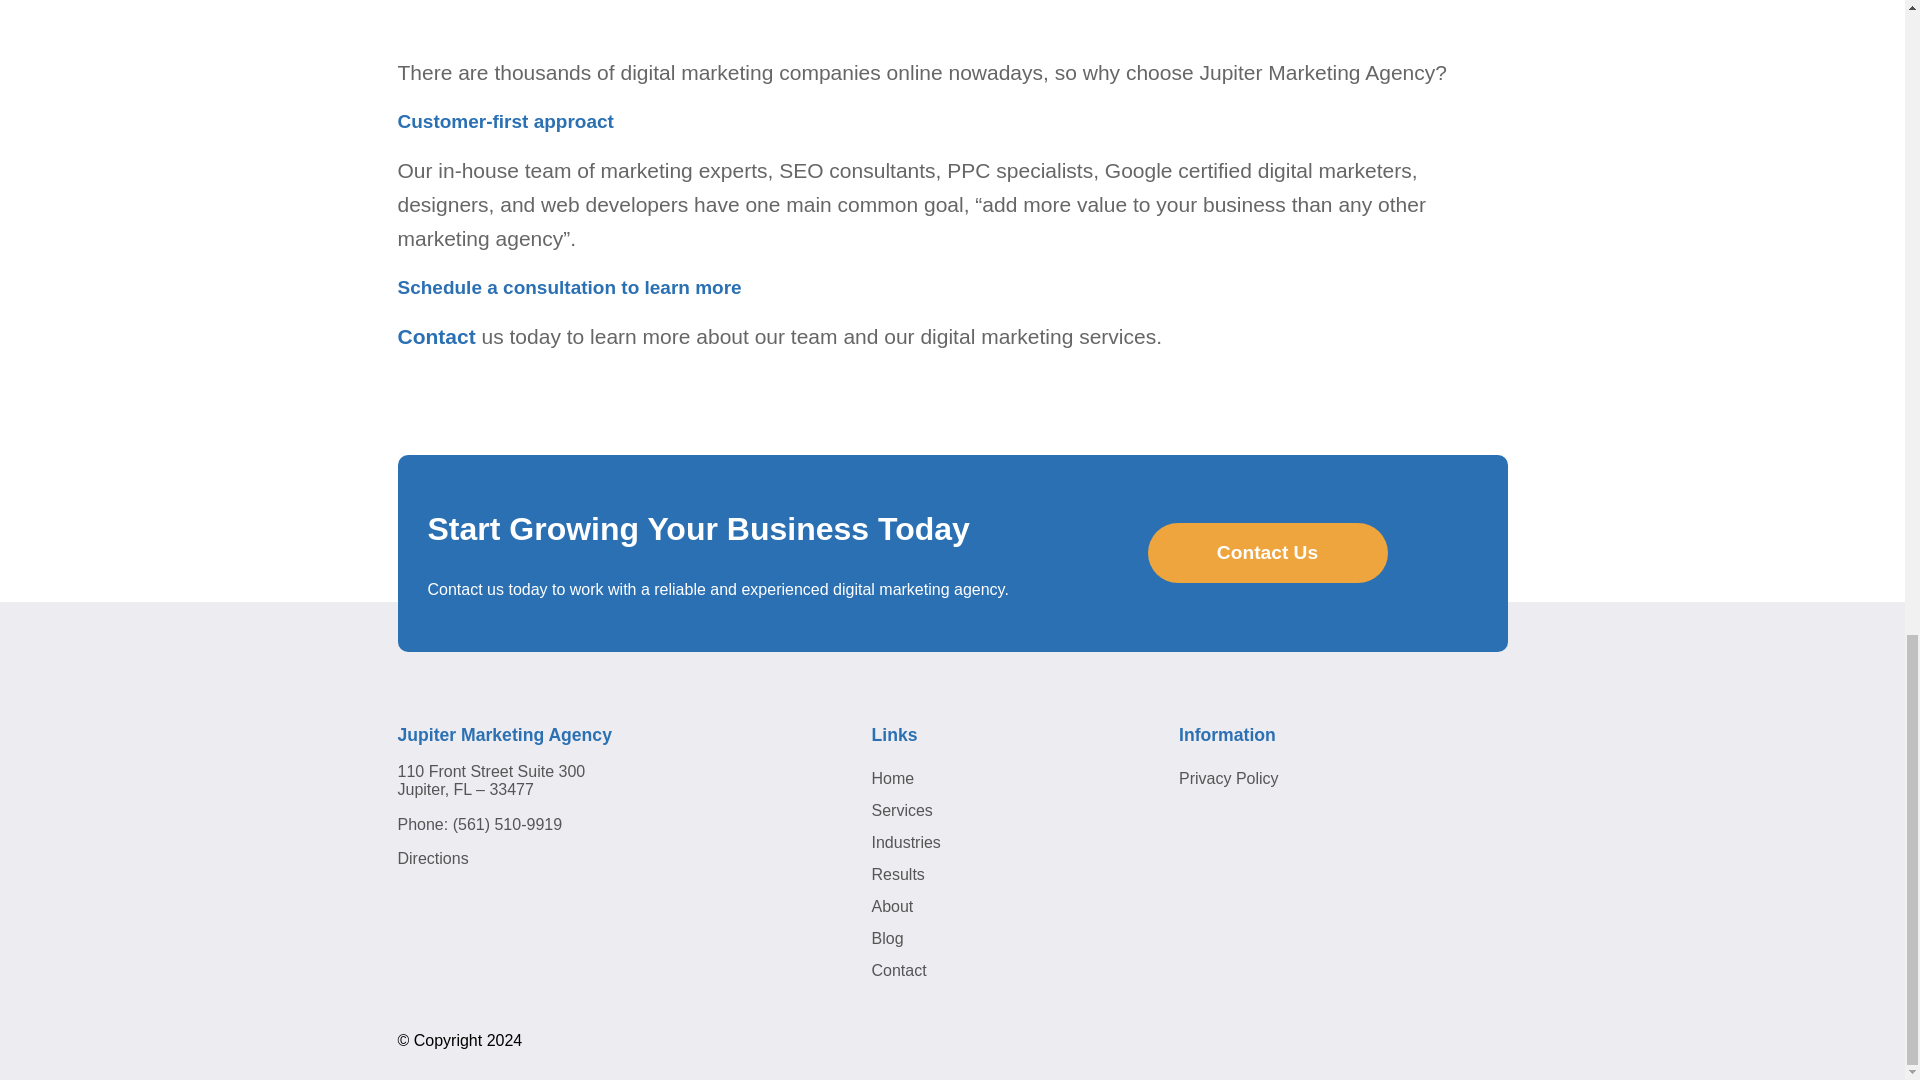 The height and width of the screenshot is (1080, 1920). What do you see at coordinates (892, 906) in the screenshot?
I see `About` at bounding box center [892, 906].